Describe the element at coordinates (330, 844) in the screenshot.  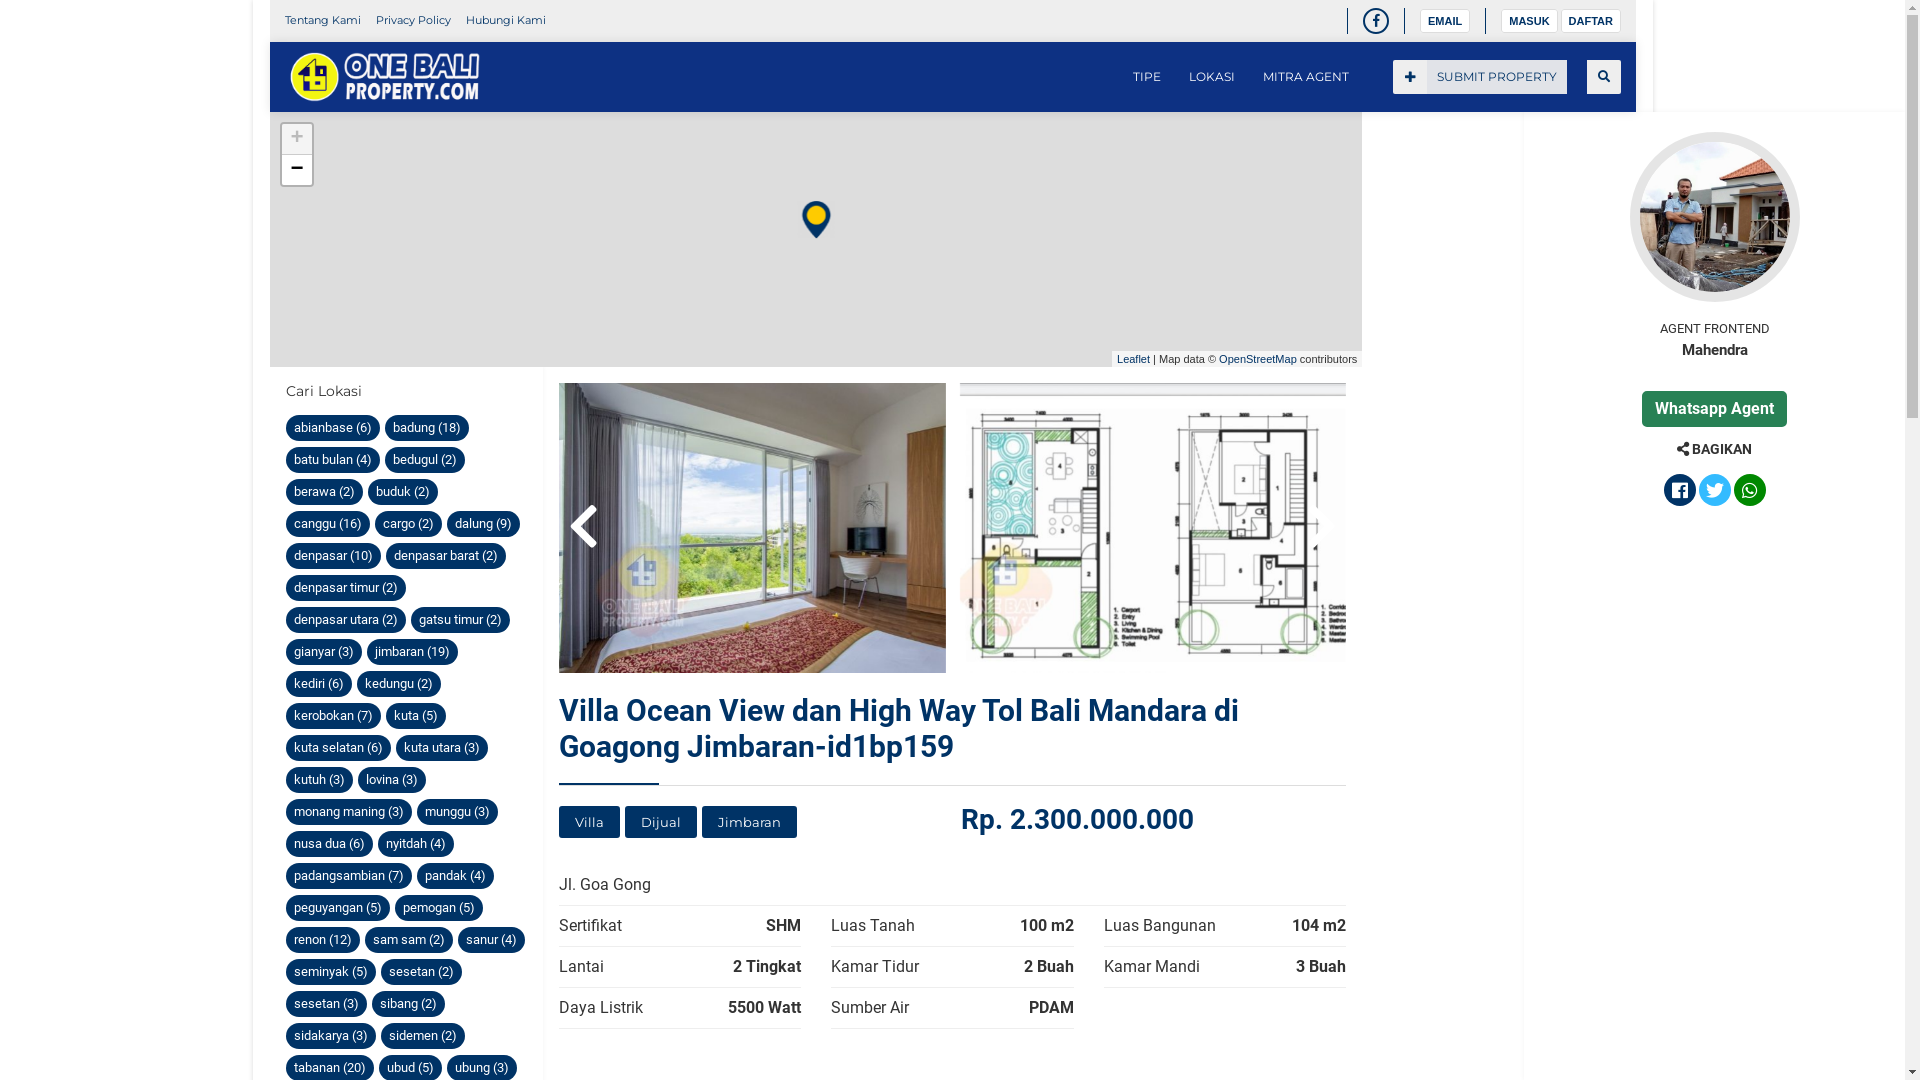
I see `nusa dua (6)` at that location.